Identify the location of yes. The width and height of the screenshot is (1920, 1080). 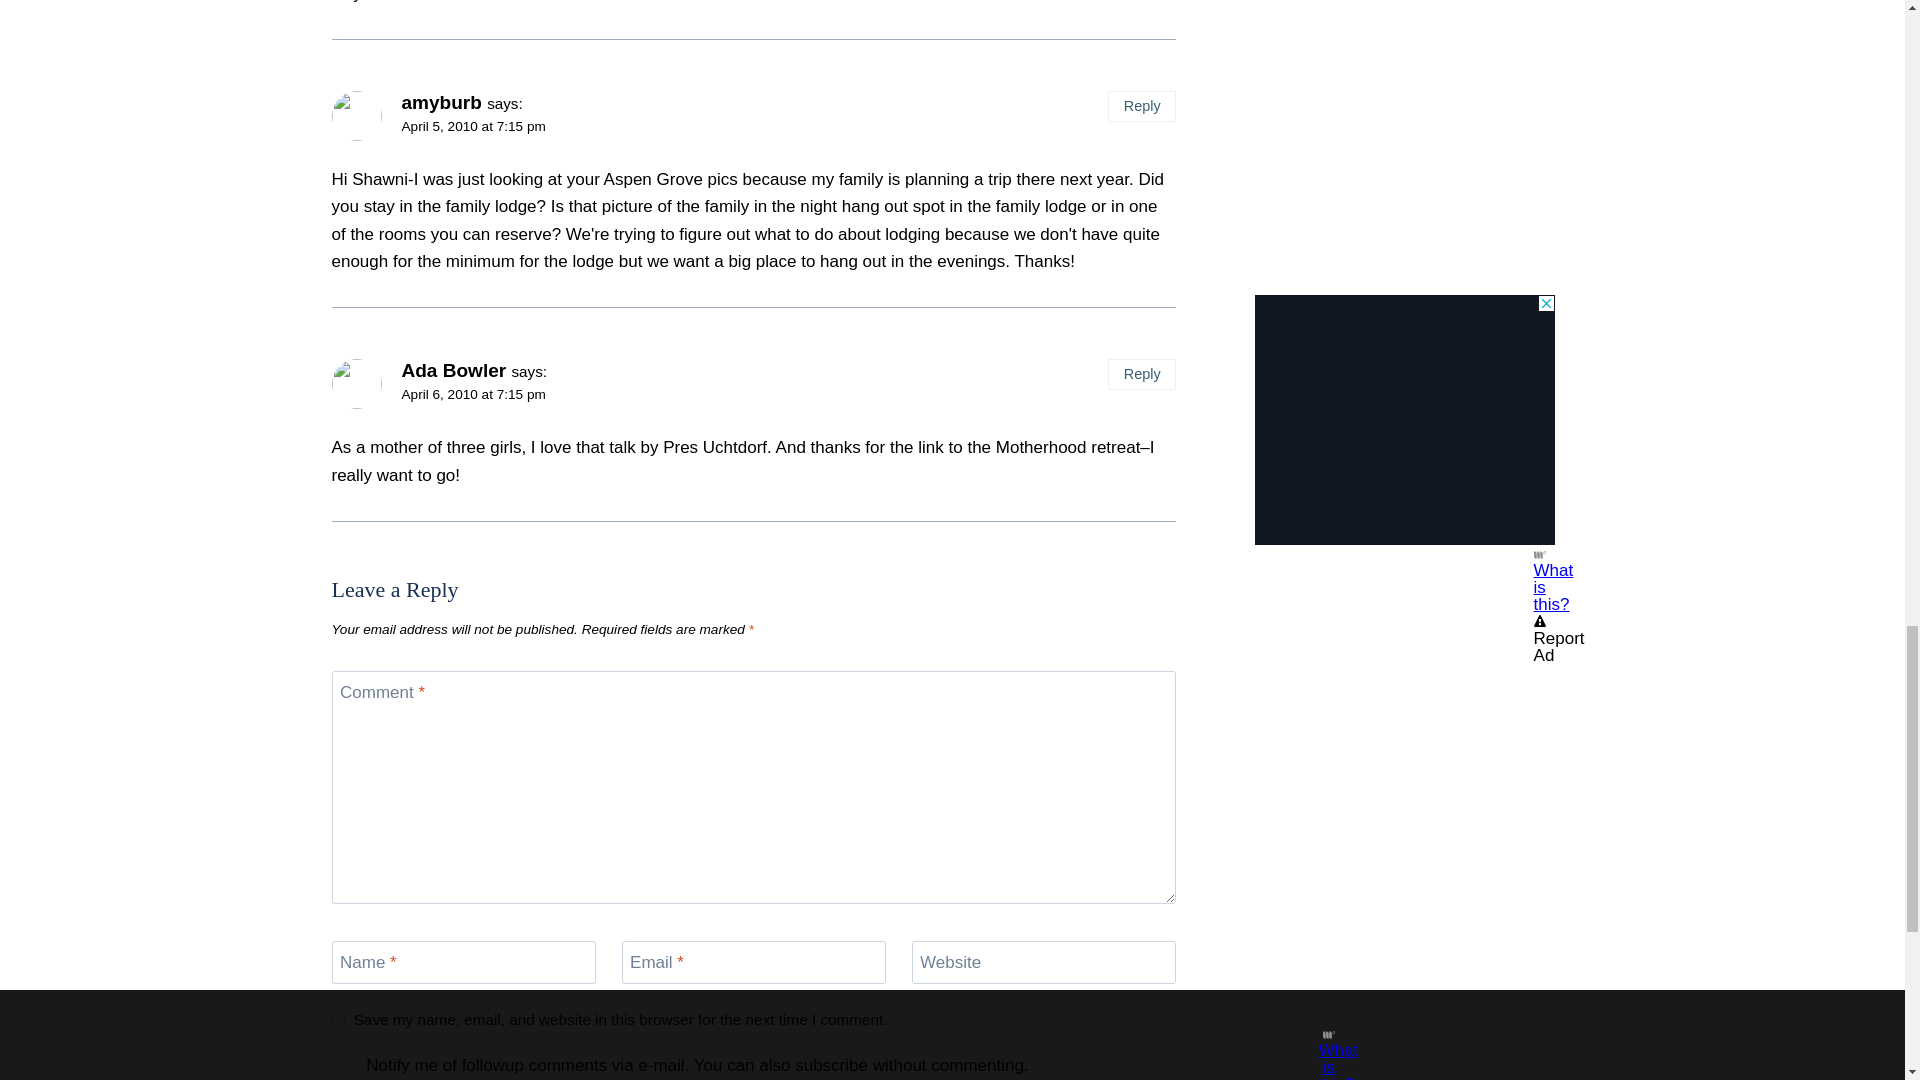
(347, 1064).